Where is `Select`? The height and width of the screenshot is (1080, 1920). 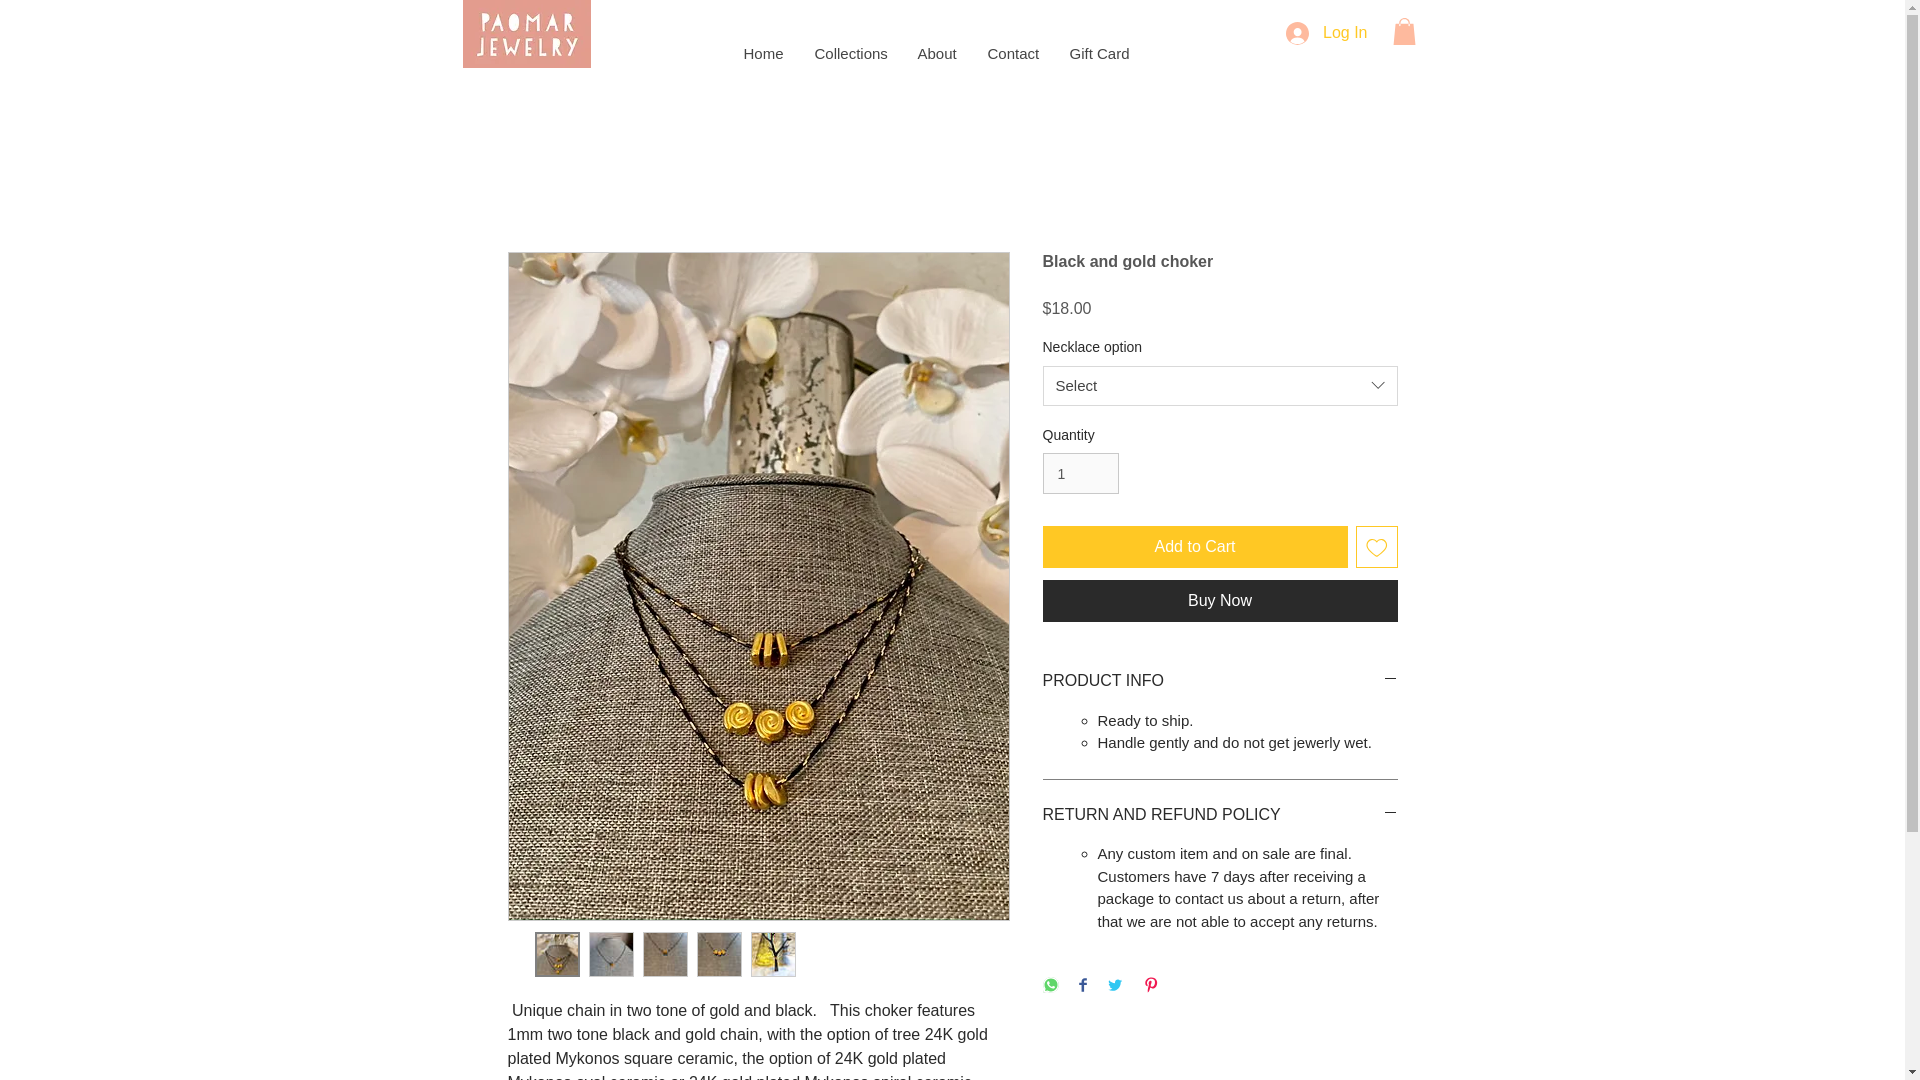
Select is located at coordinates (1220, 386).